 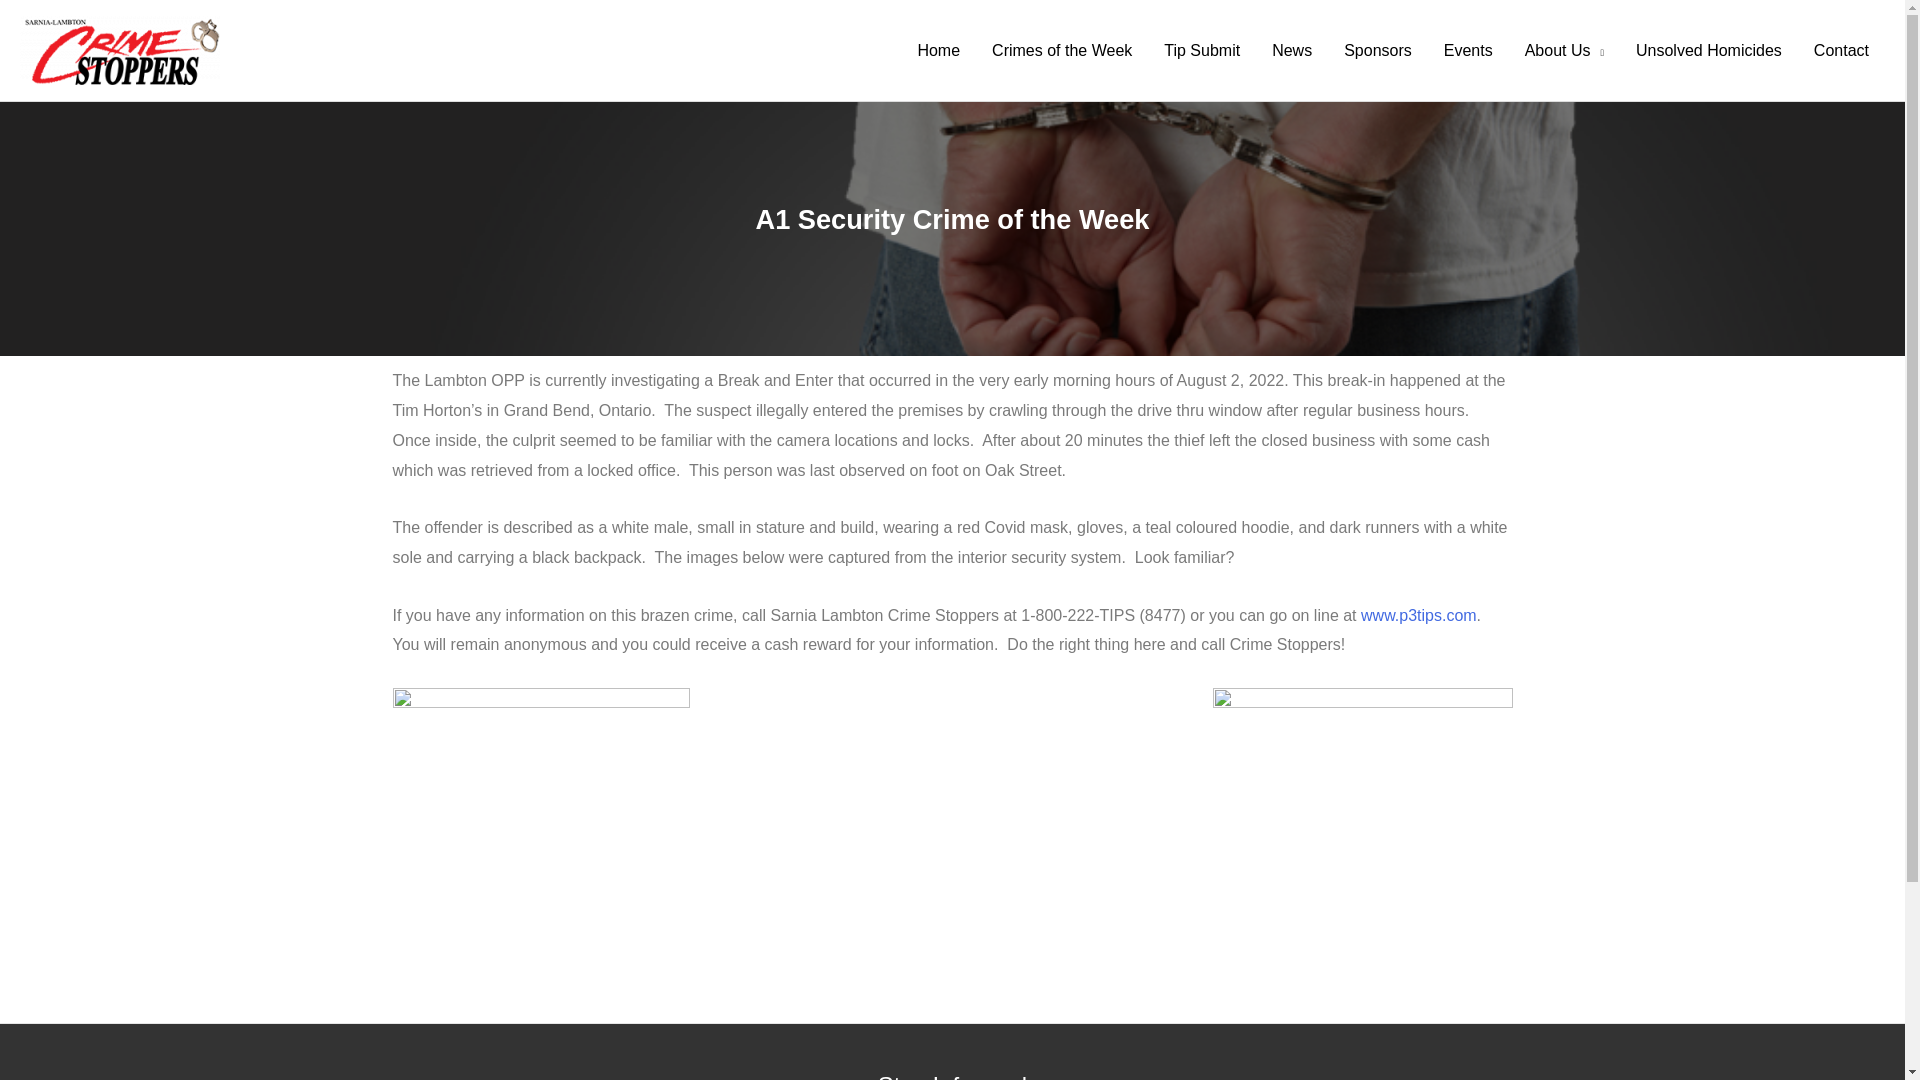 What do you see at coordinates (1062, 51) in the screenshot?
I see `Crimes of the Week` at bounding box center [1062, 51].